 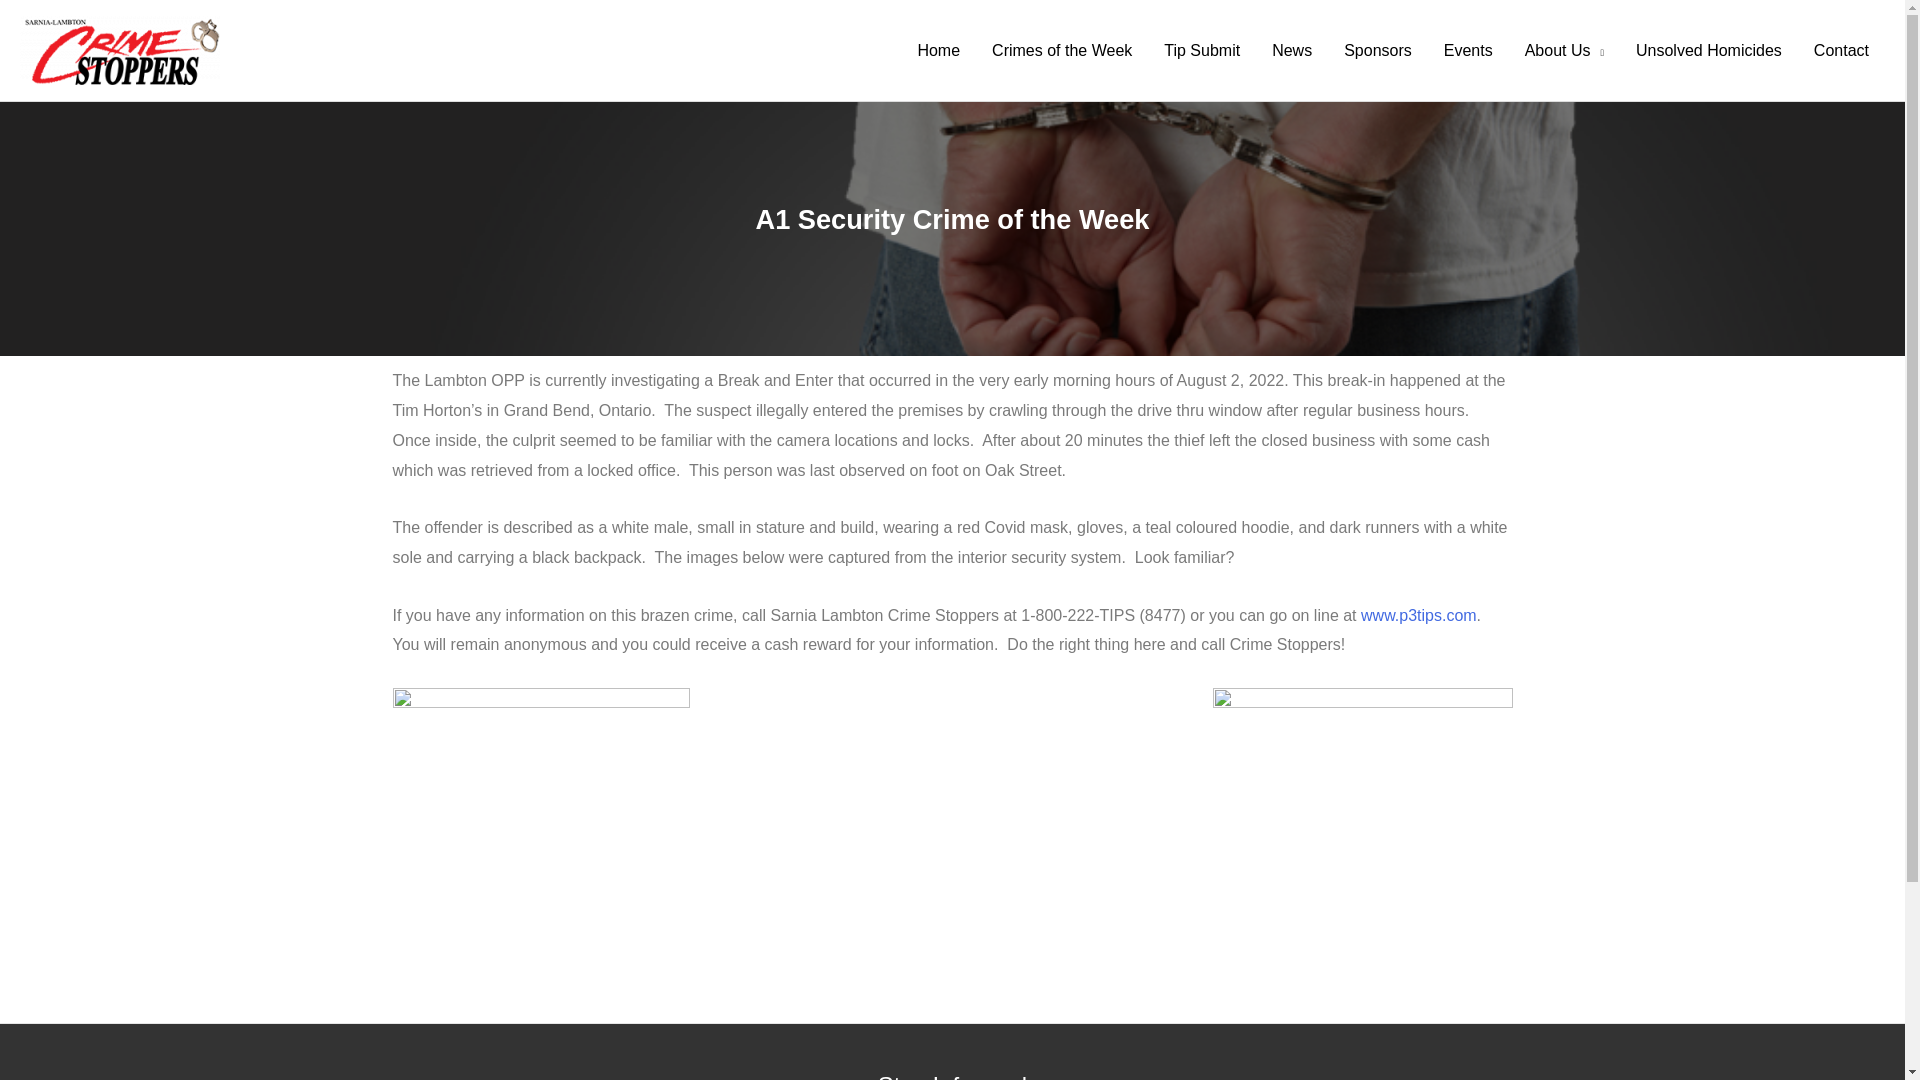 What do you see at coordinates (1062, 51) in the screenshot?
I see `Crimes of the Week` at bounding box center [1062, 51].